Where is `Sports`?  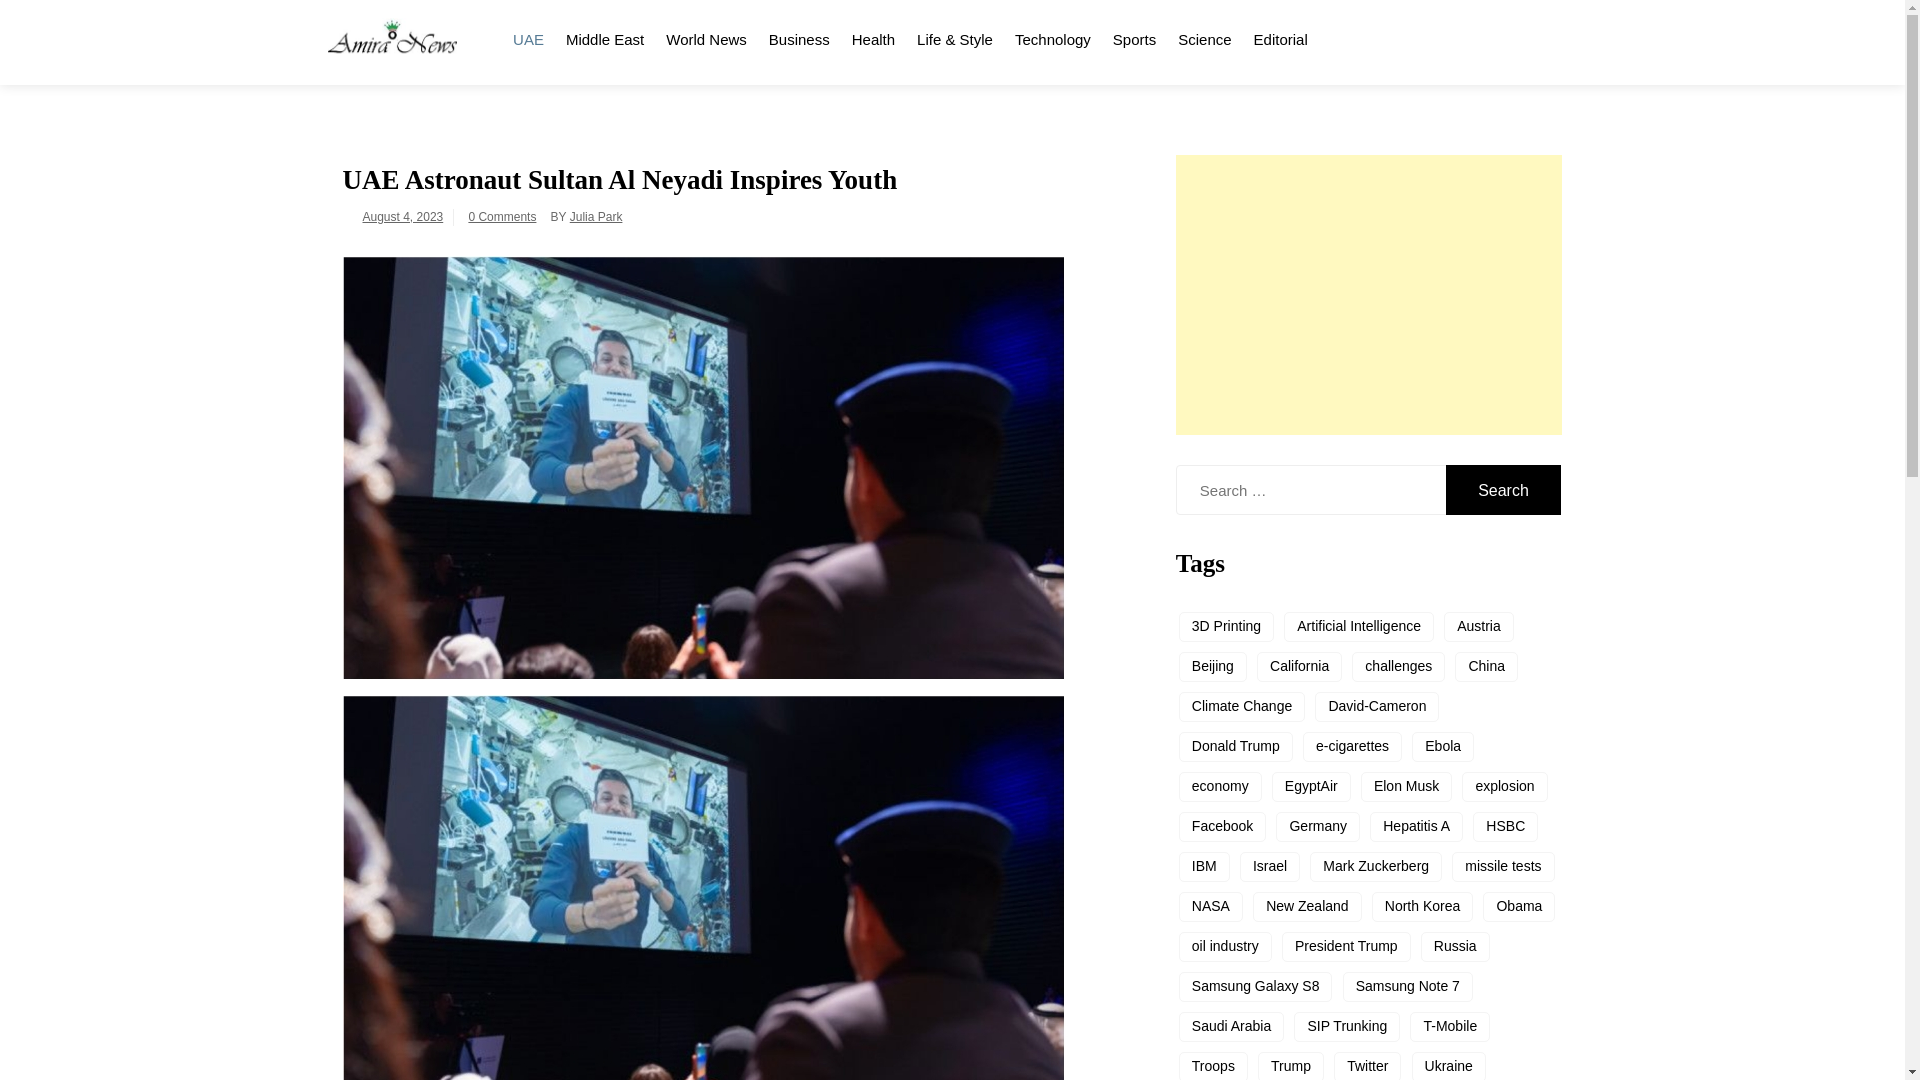 Sports is located at coordinates (1134, 36).